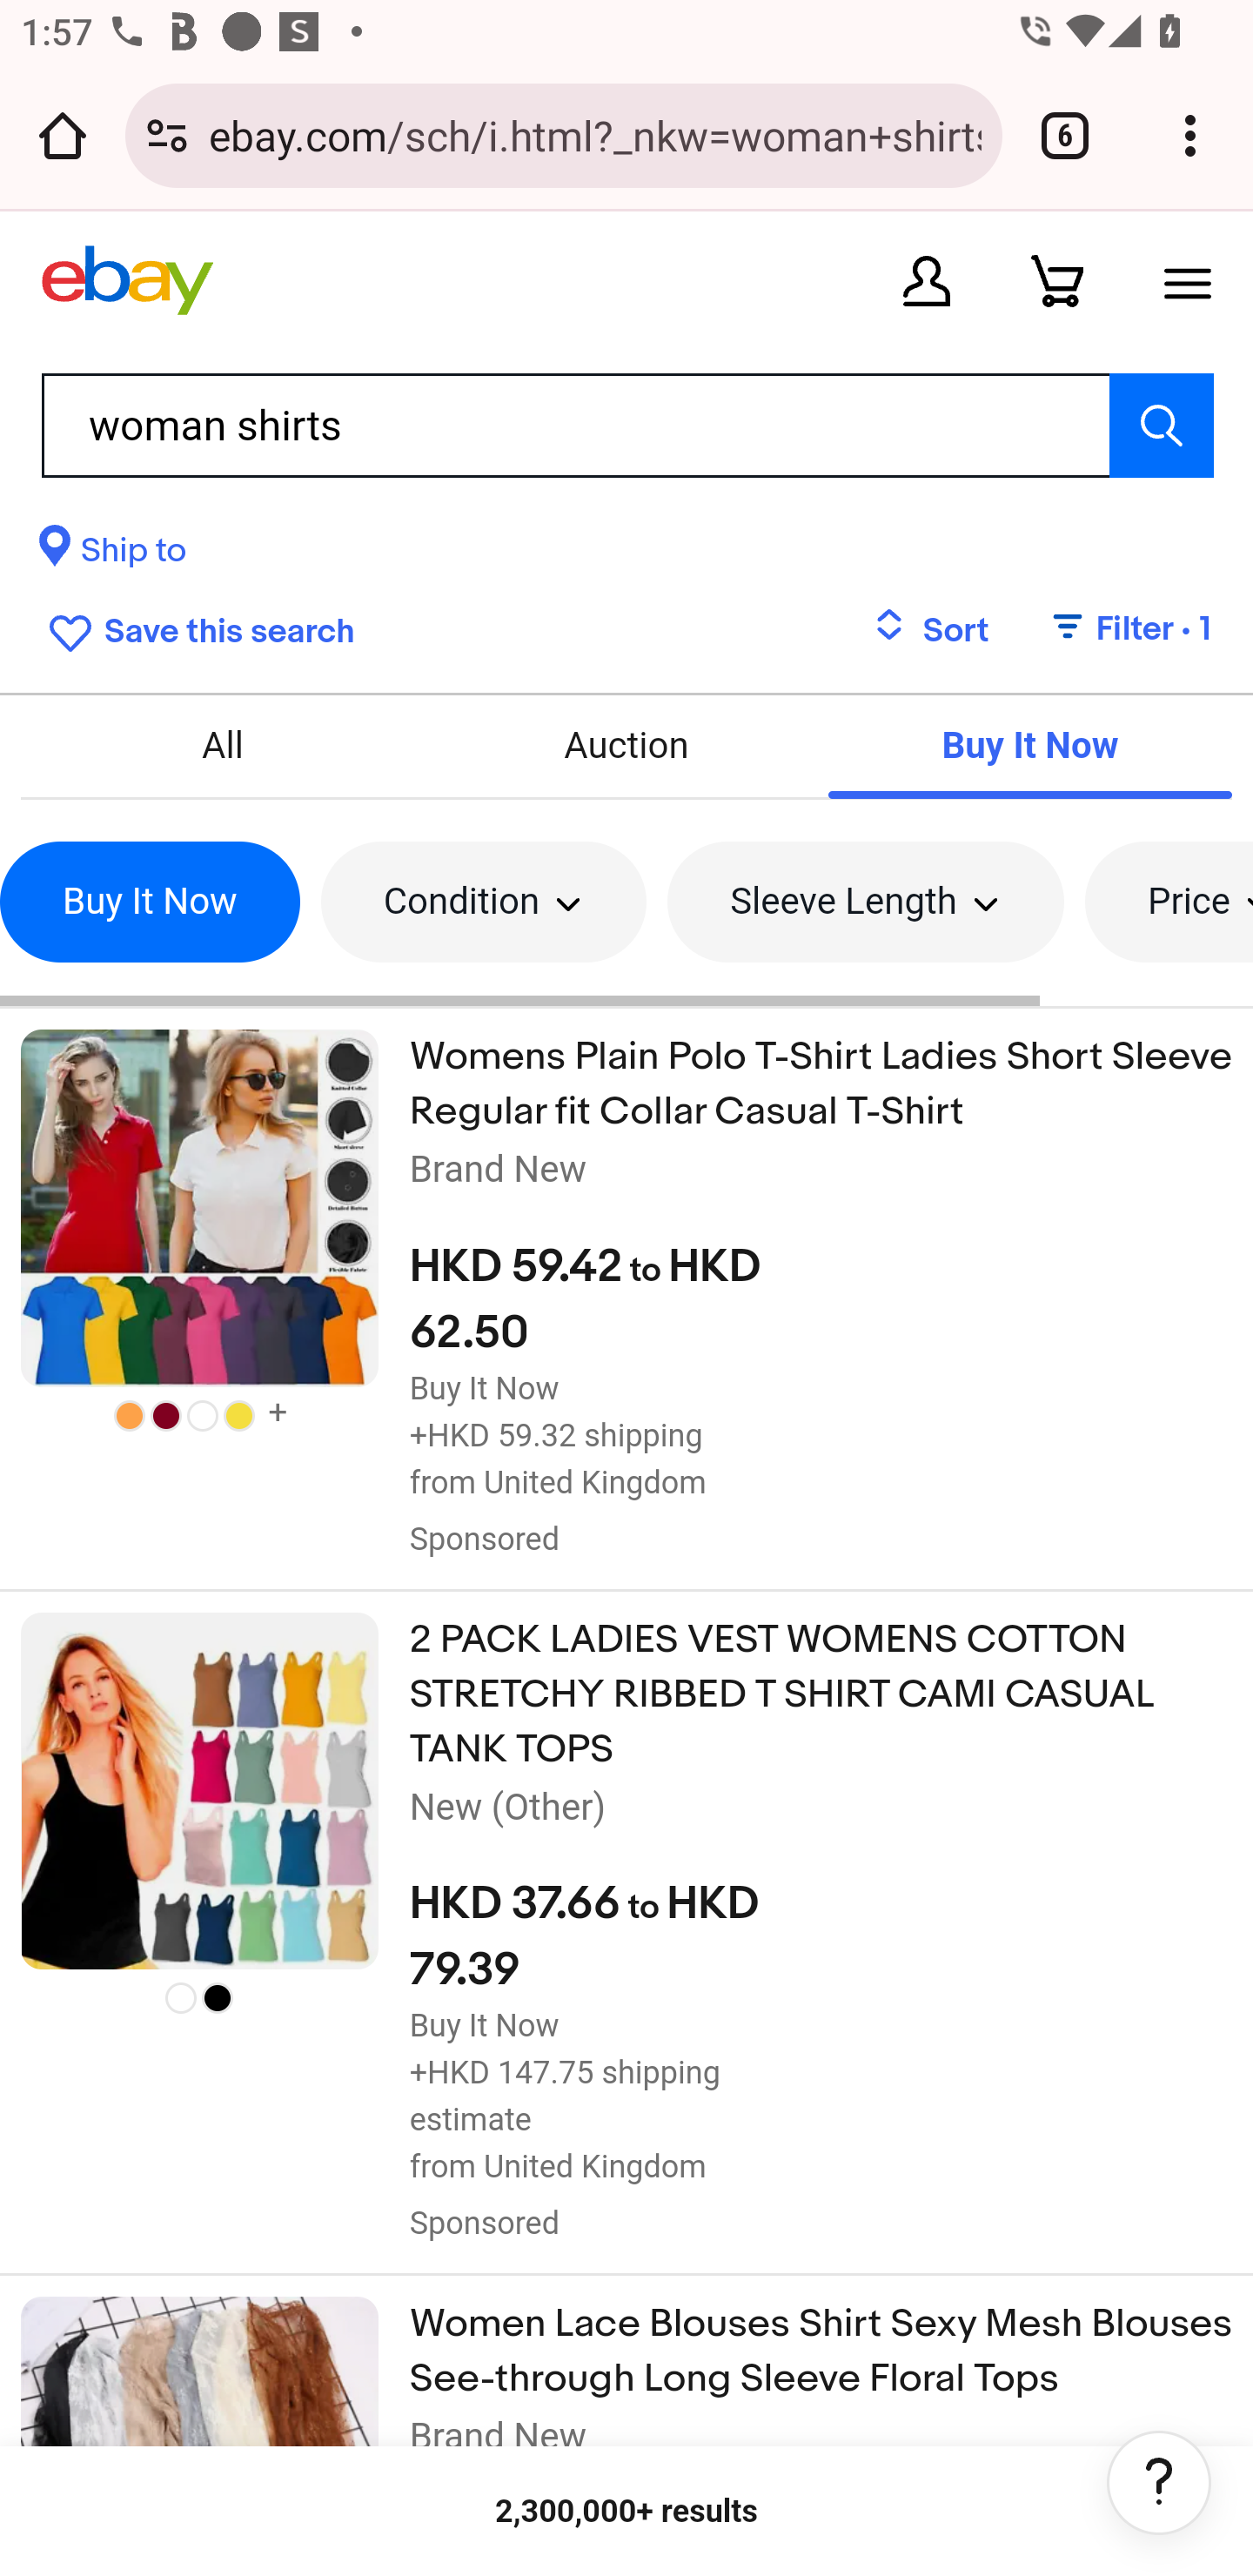 This screenshot has height=2576, width=1253. What do you see at coordinates (196, 628) in the screenshot?
I see `Save this search woman shirts search` at bounding box center [196, 628].